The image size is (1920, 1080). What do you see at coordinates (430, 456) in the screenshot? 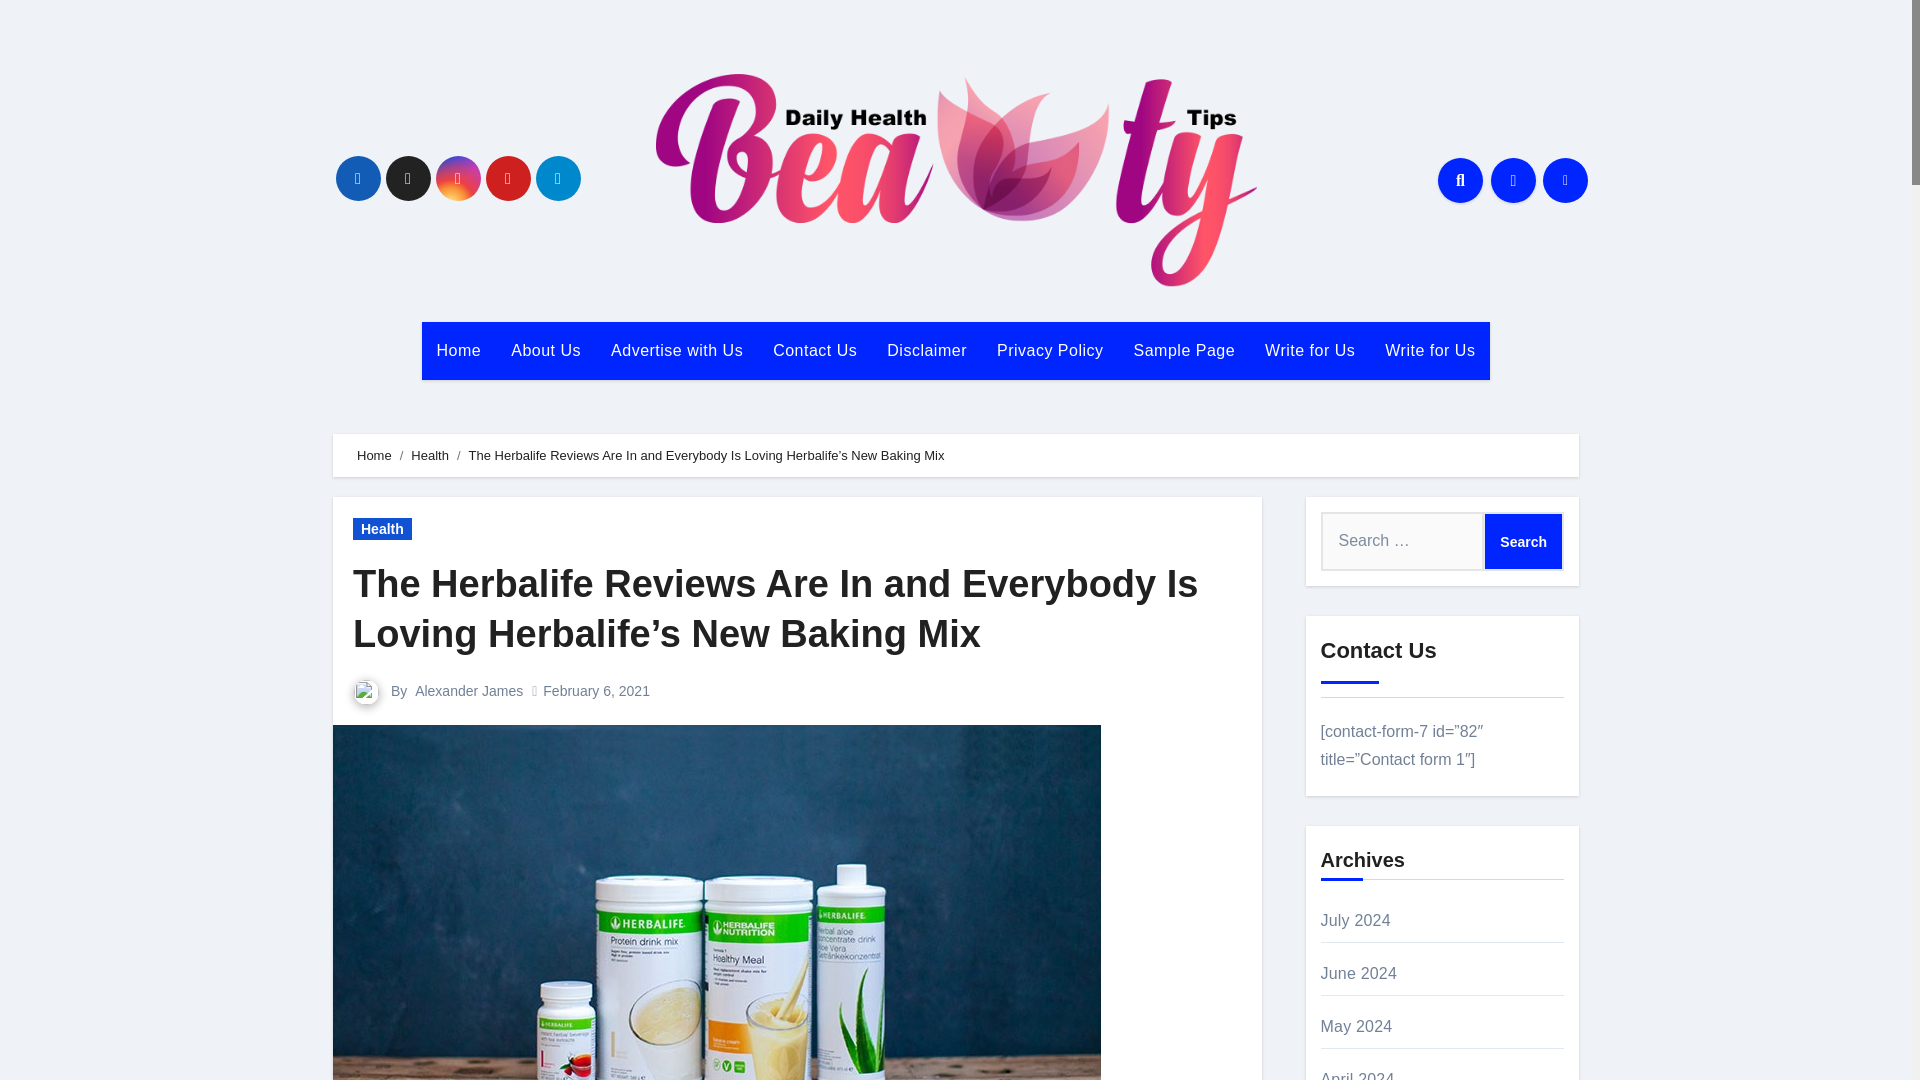
I see `Health` at bounding box center [430, 456].